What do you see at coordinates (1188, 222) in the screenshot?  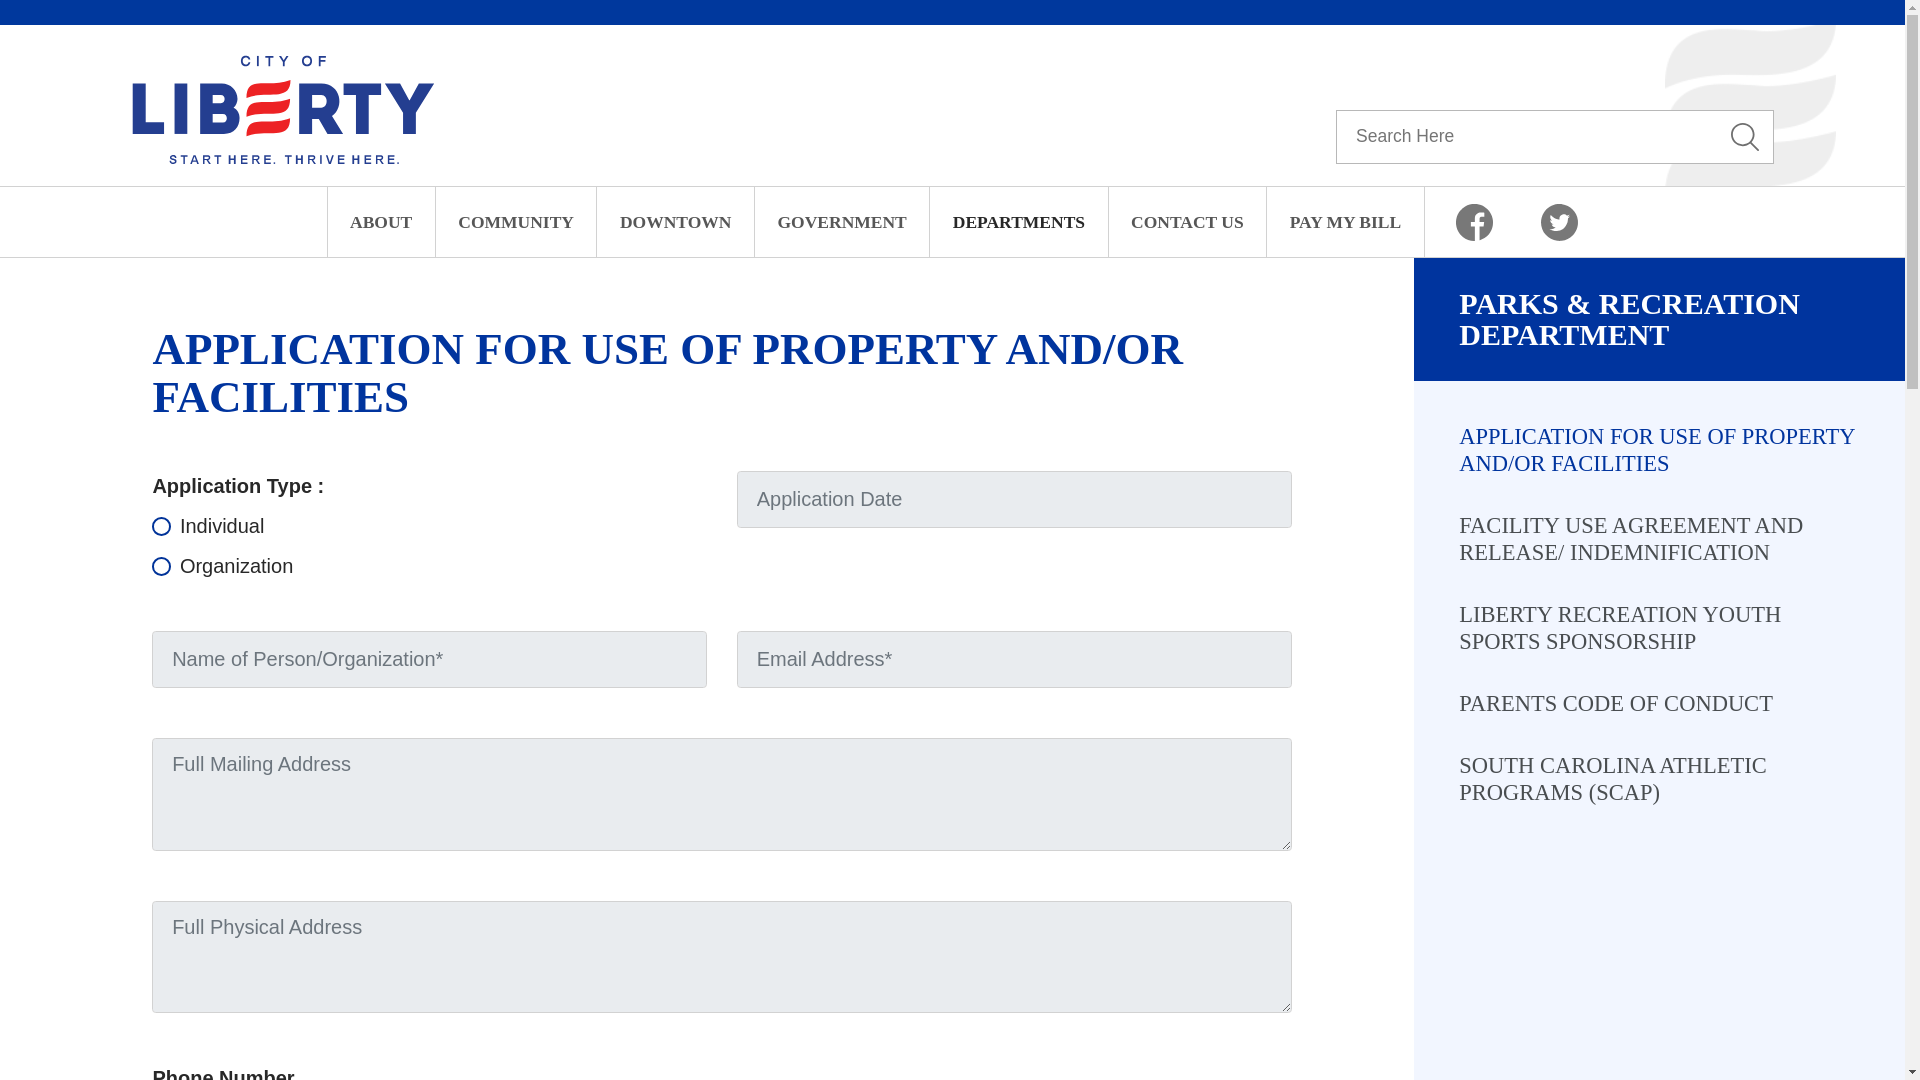 I see `CONTACT US` at bounding box center [1188, 222].